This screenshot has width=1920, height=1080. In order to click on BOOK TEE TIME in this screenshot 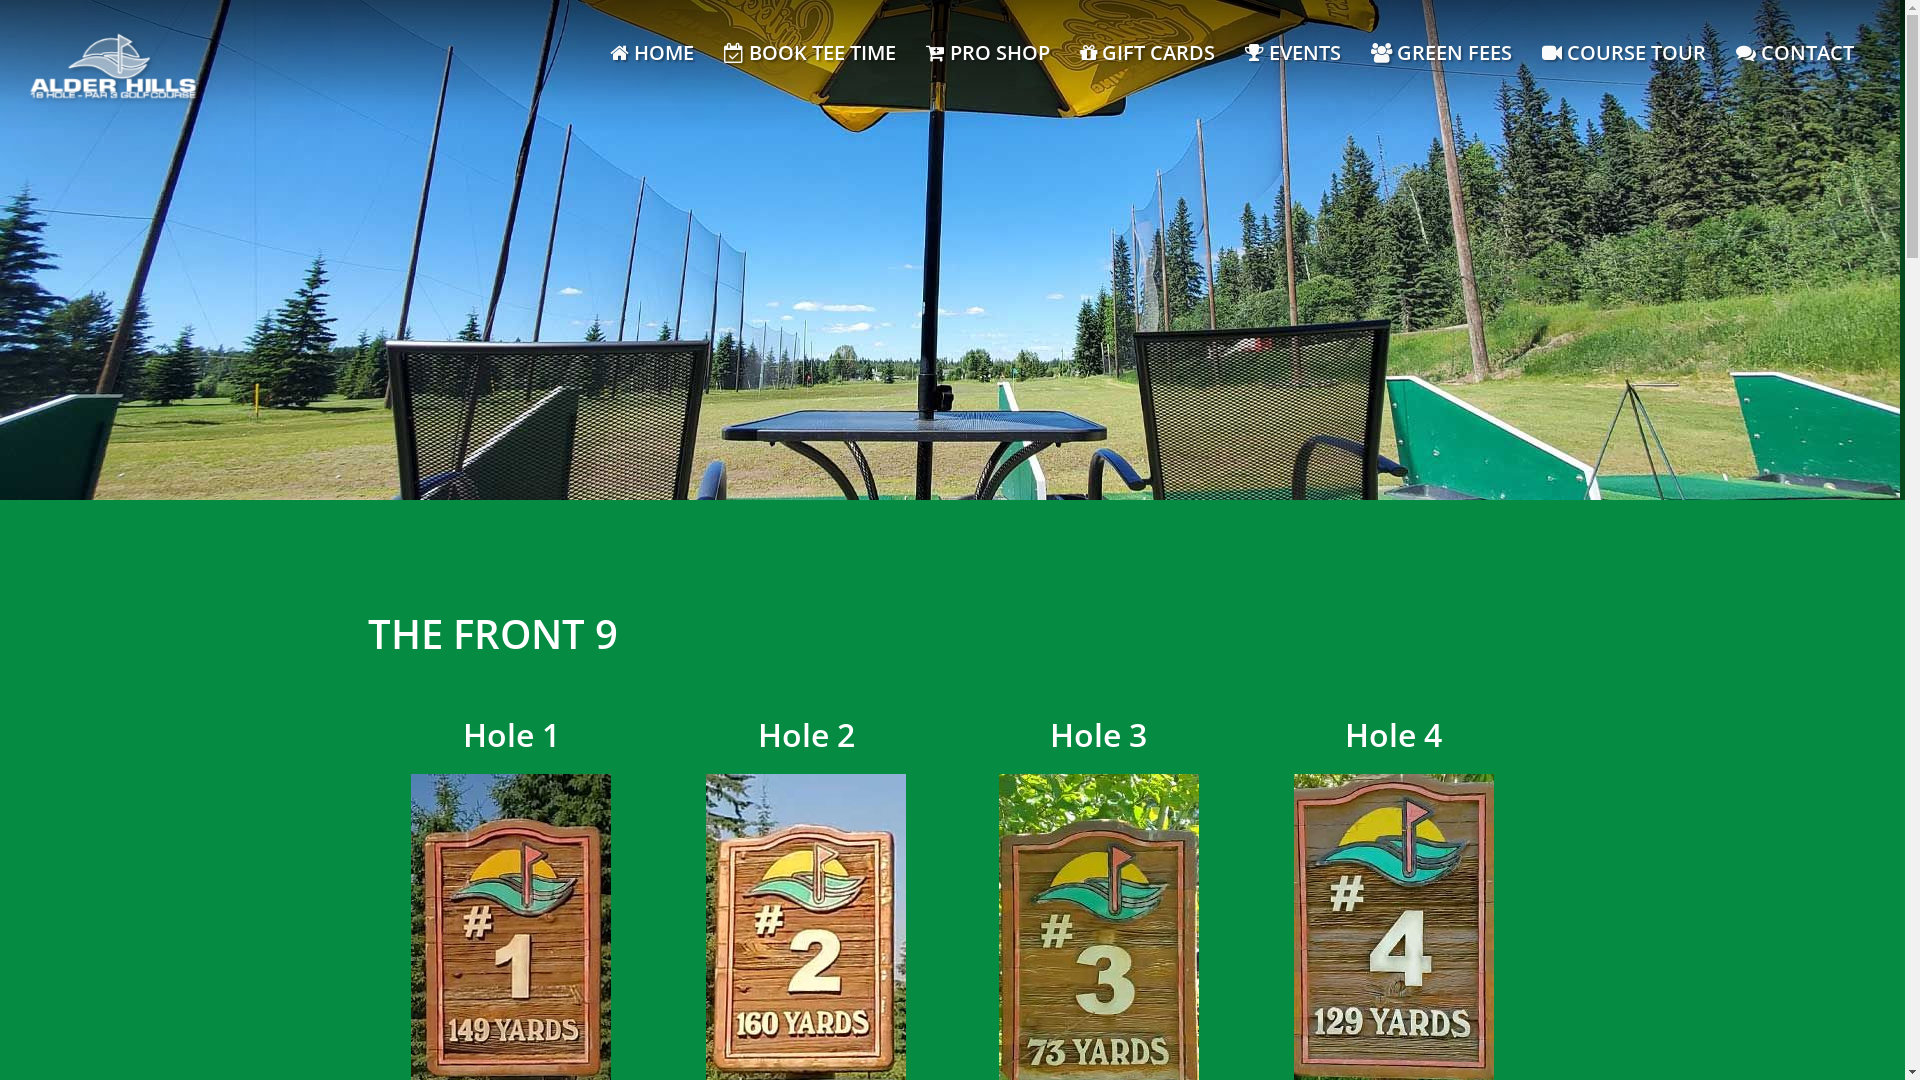, I will do `click(810, 53)`.